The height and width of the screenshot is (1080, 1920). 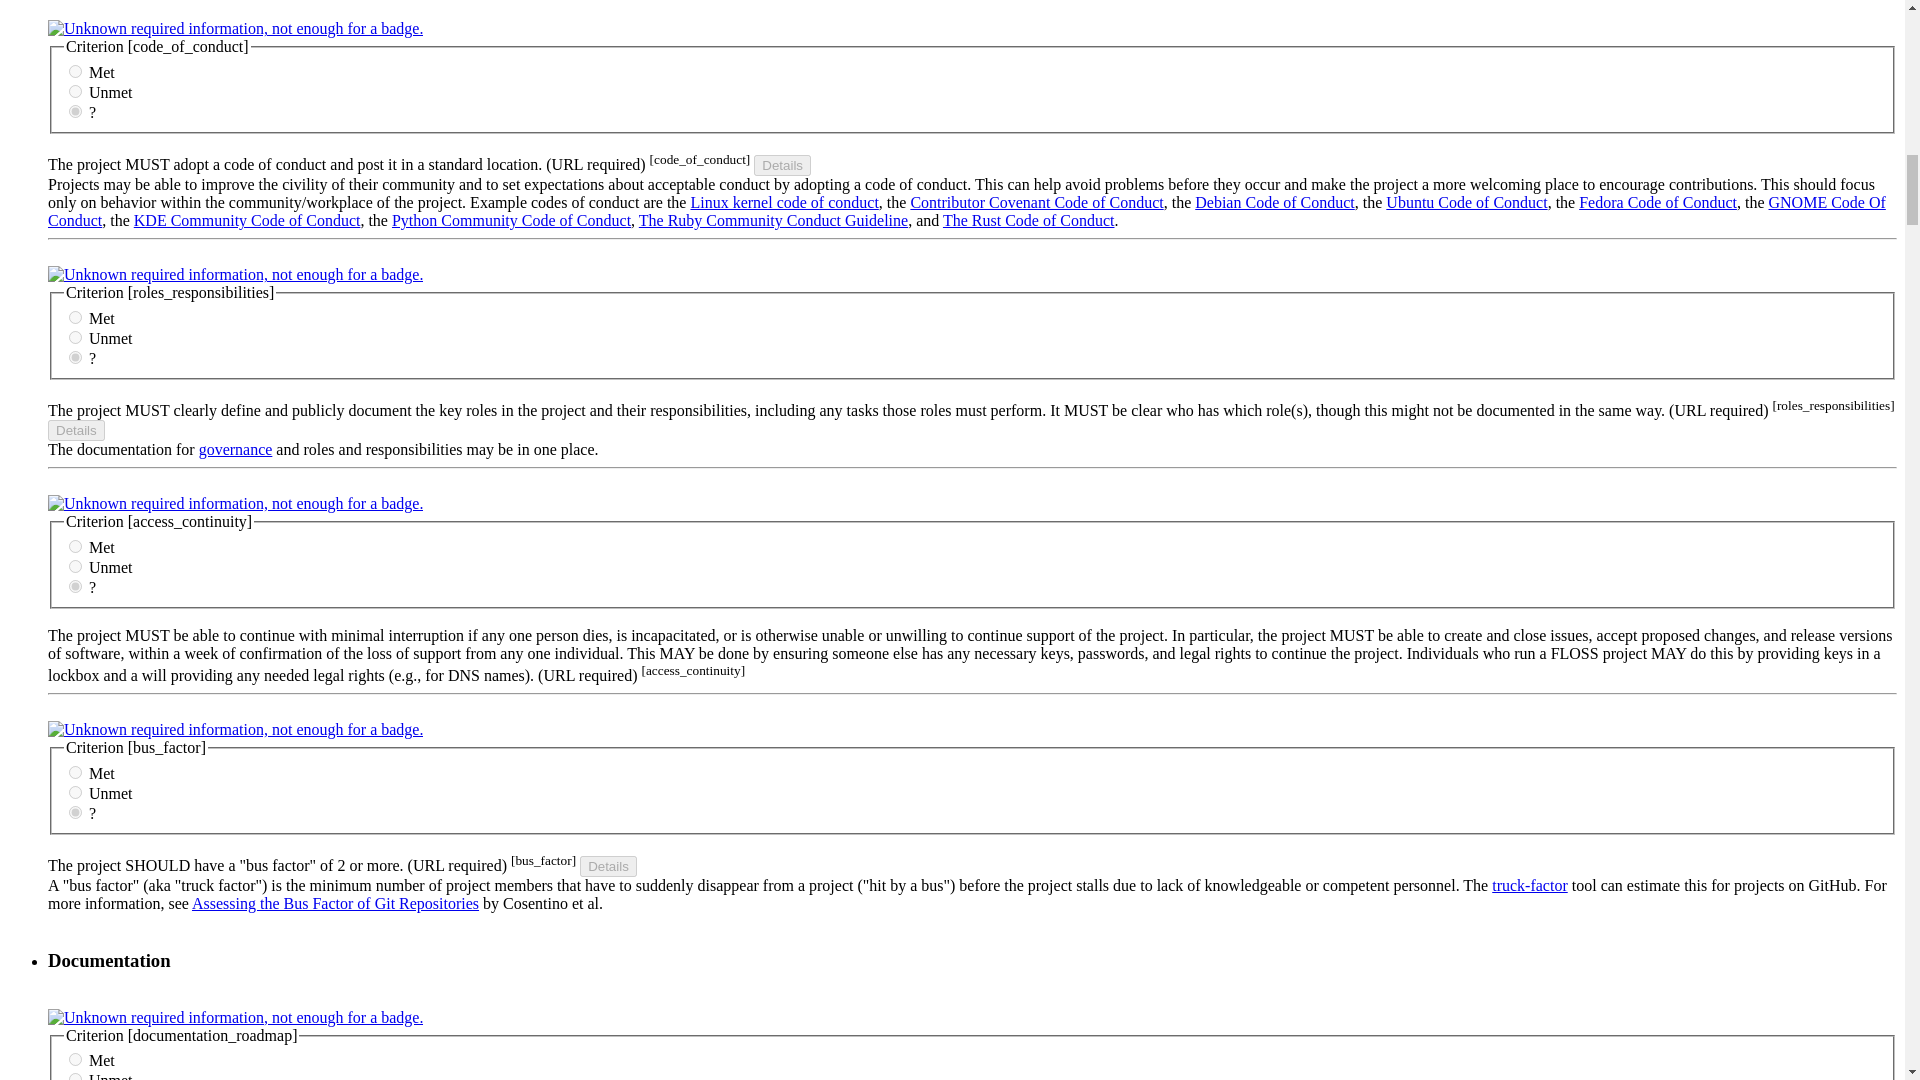 What do you see at coordinates (76, 110) in the screenshot?
I see `?` at bounding box center [76, 110].